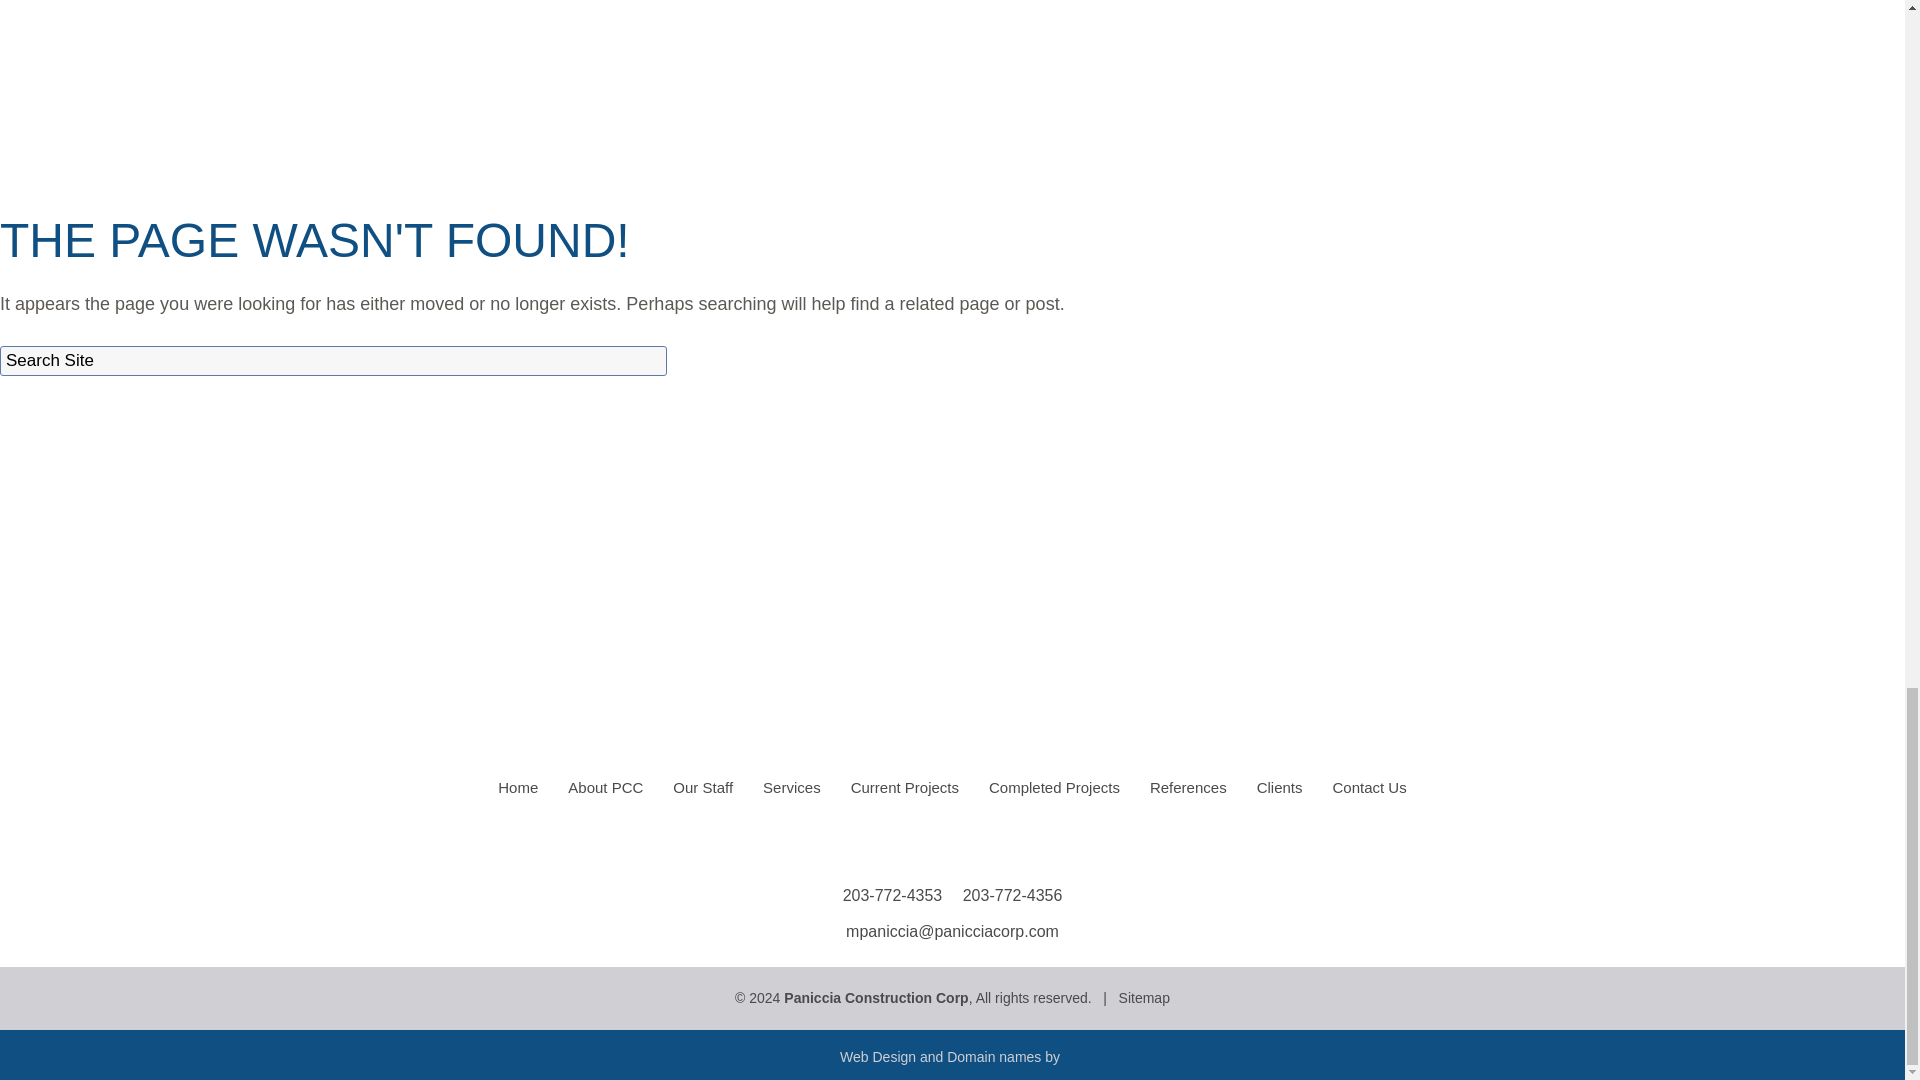 The height and width of the screenshot is (1080, 1920). I want to click on Current Projects, so click(904, 788).